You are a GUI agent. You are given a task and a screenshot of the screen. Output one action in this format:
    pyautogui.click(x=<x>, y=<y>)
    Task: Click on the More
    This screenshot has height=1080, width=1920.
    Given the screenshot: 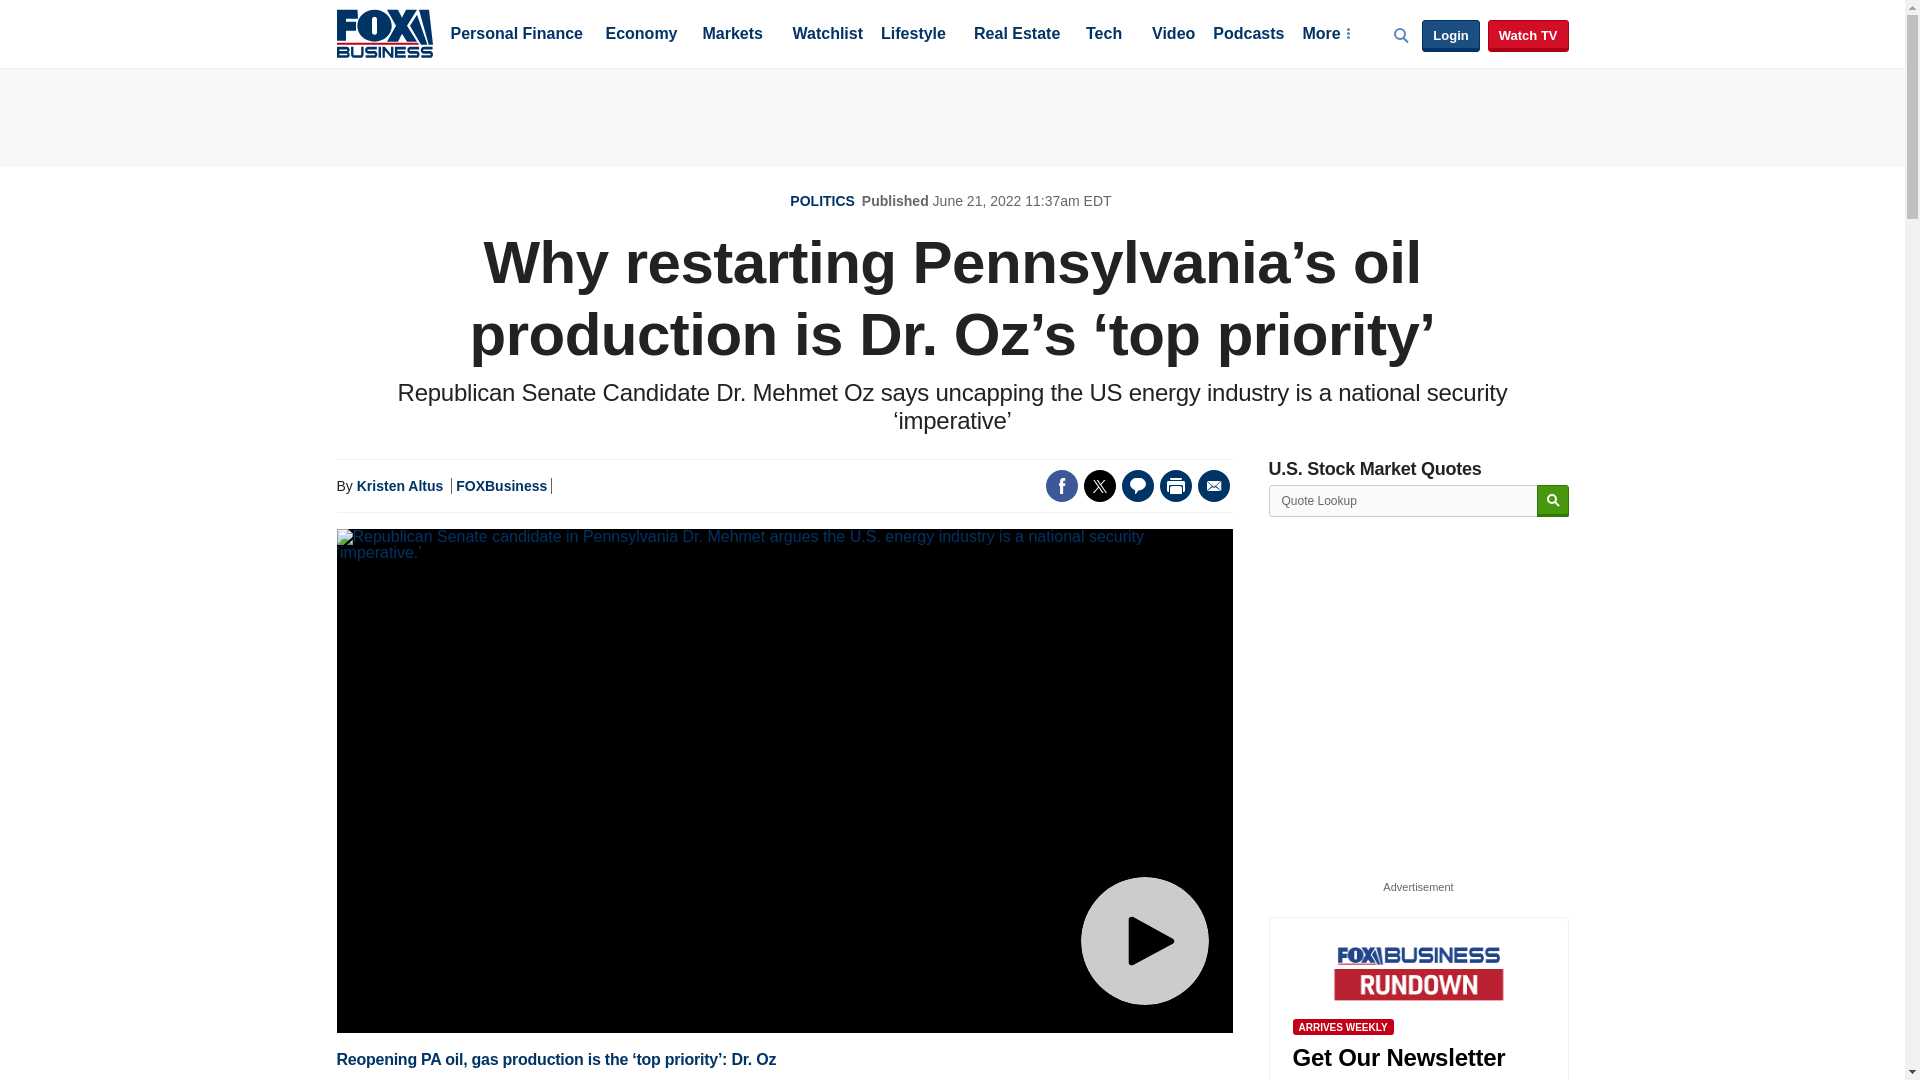 What is the action you would take?
    pyautogui.click(x=1325, y=35)
    